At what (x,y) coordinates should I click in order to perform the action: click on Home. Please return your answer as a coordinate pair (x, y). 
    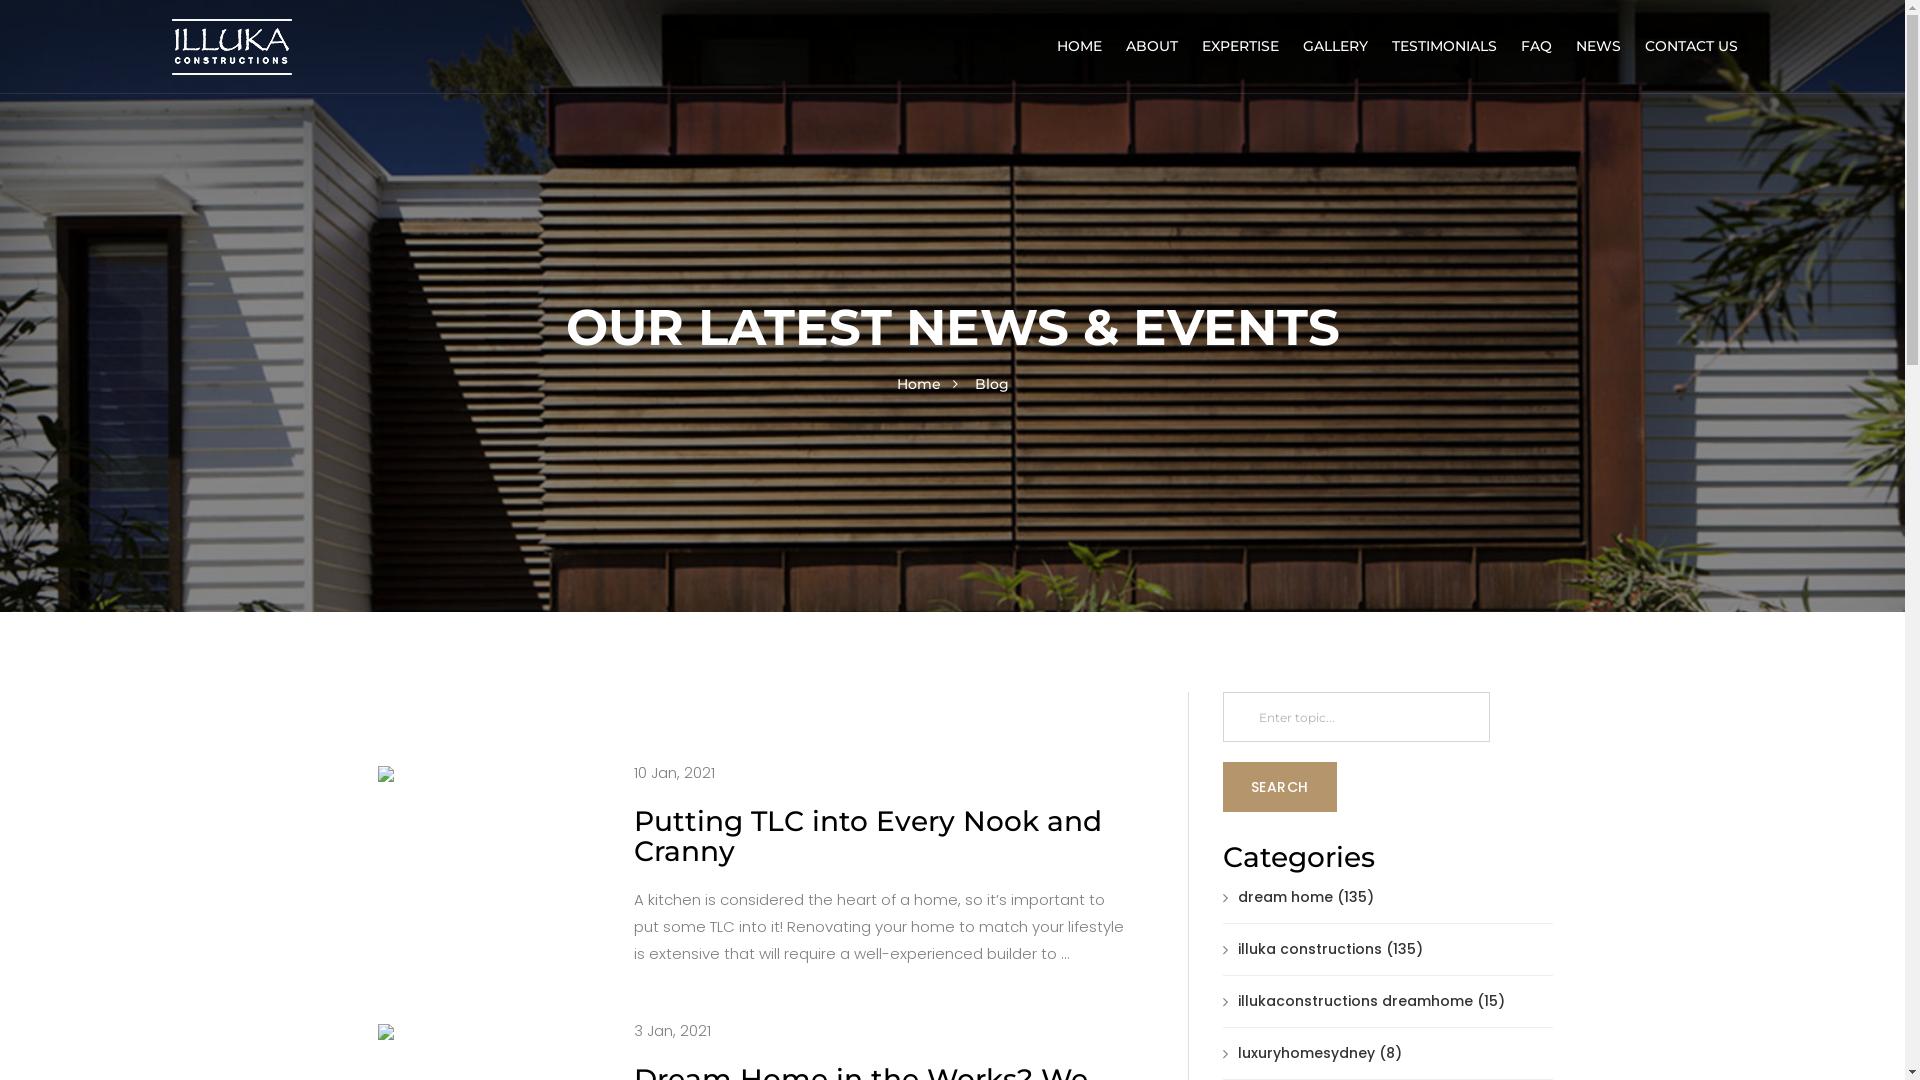
    Looking at the image, I should click on (918, 384).